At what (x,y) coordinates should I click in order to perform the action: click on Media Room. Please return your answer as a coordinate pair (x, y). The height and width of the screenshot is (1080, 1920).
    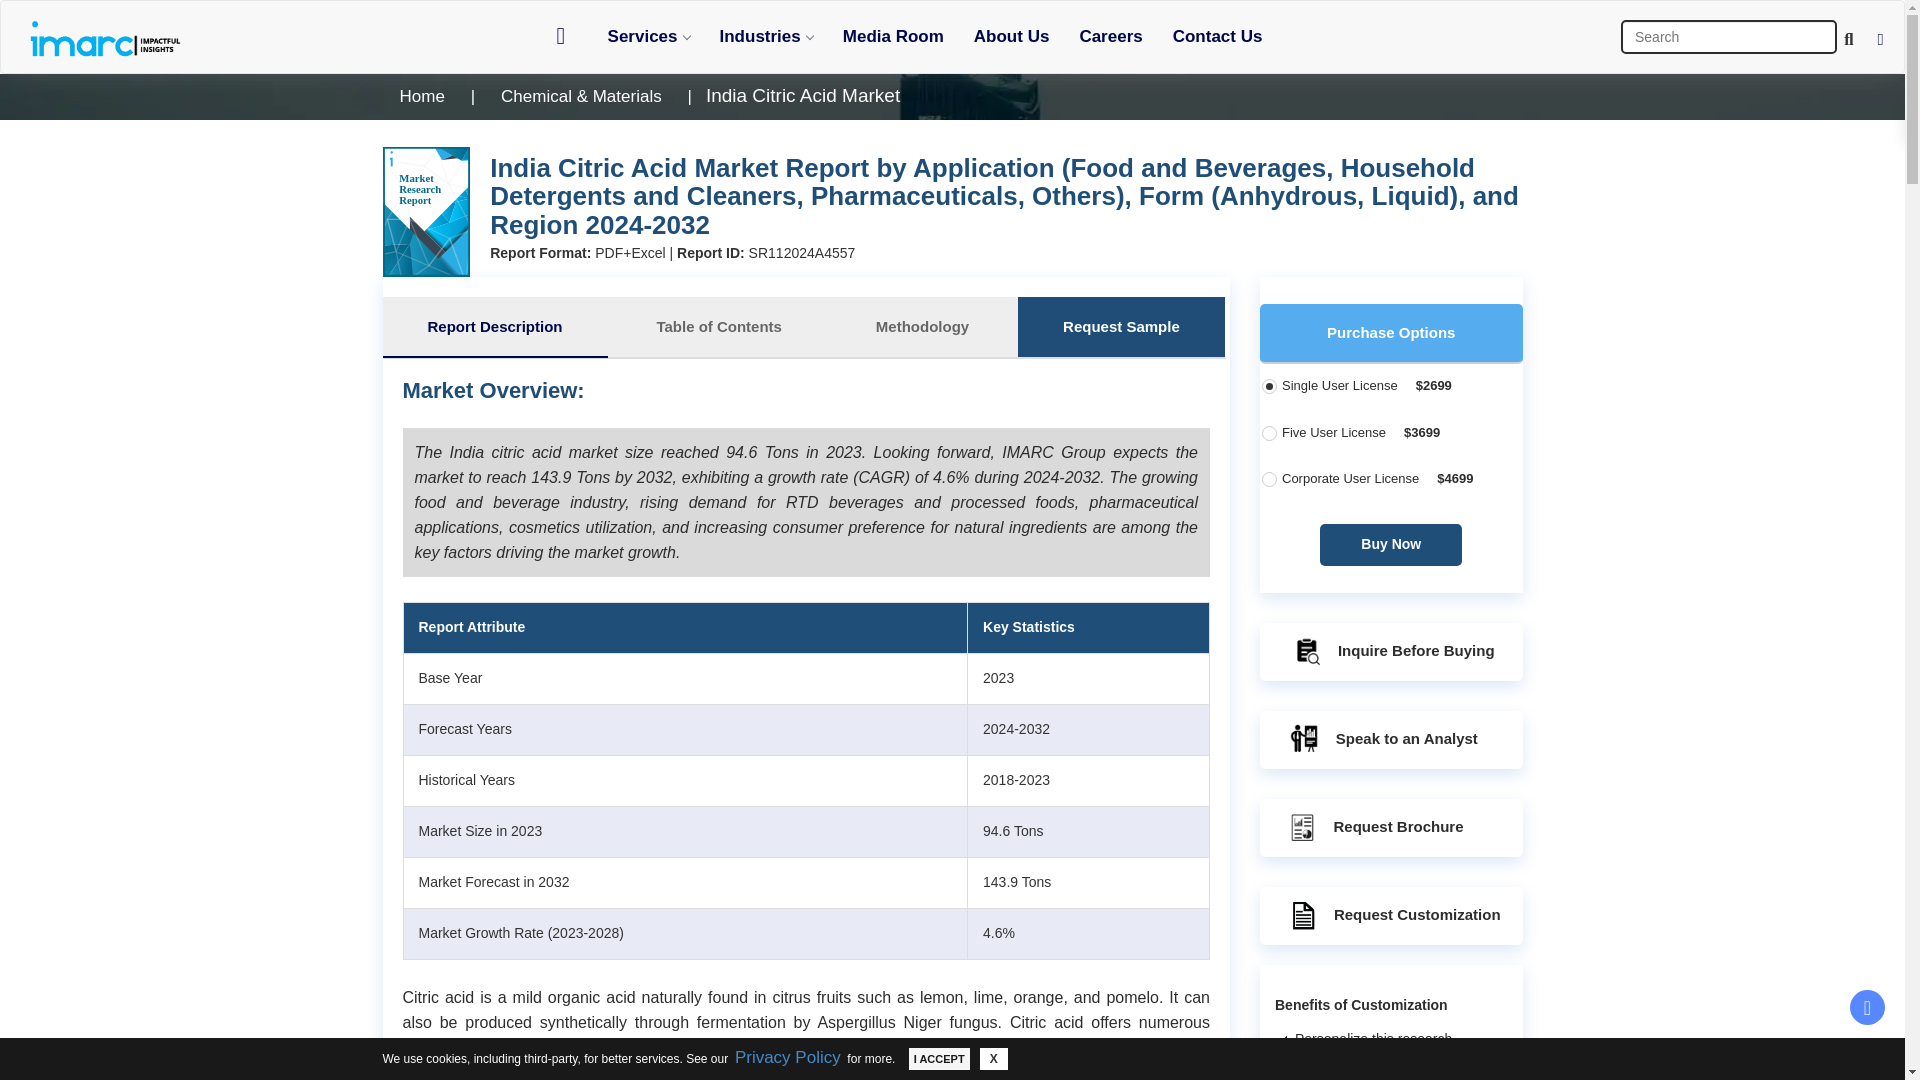
    Looking at the image, I should click on (892, 36).